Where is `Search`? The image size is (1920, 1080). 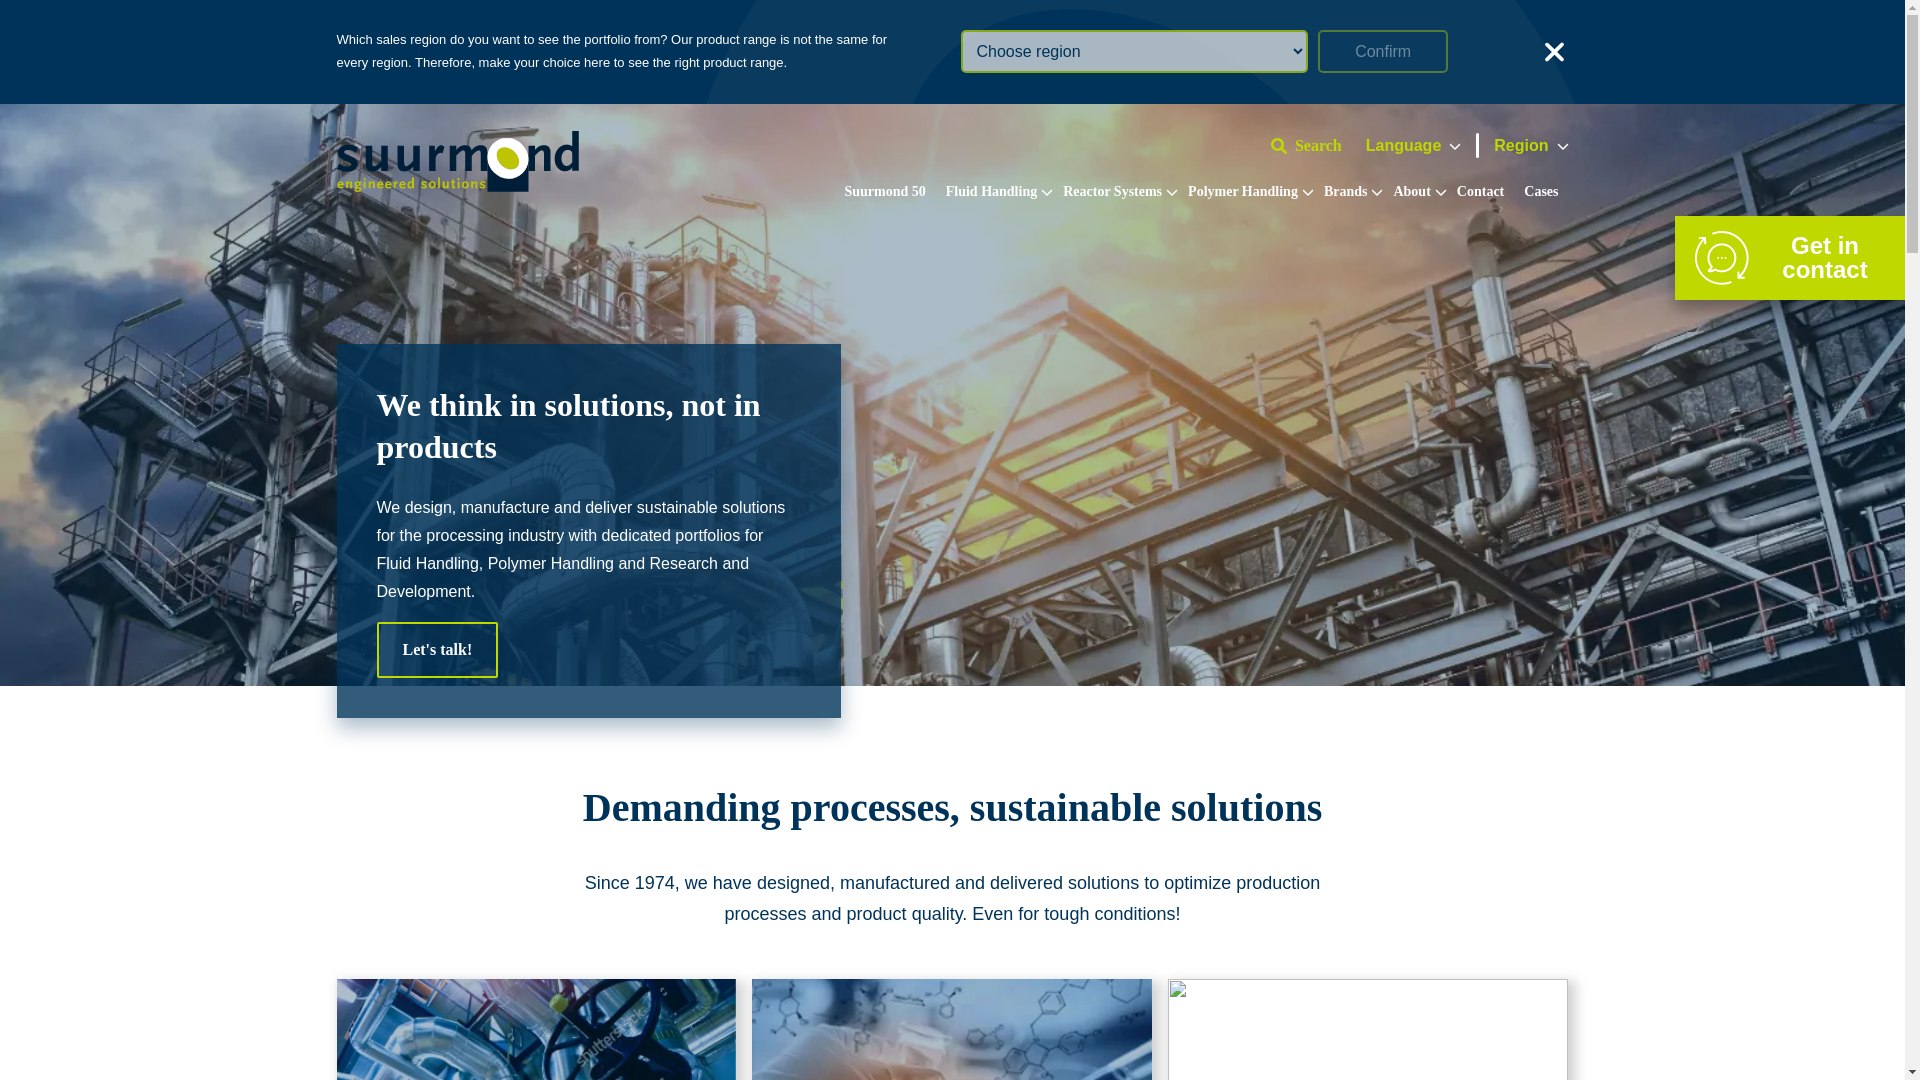 Search is located at coordinates (1314, 145).